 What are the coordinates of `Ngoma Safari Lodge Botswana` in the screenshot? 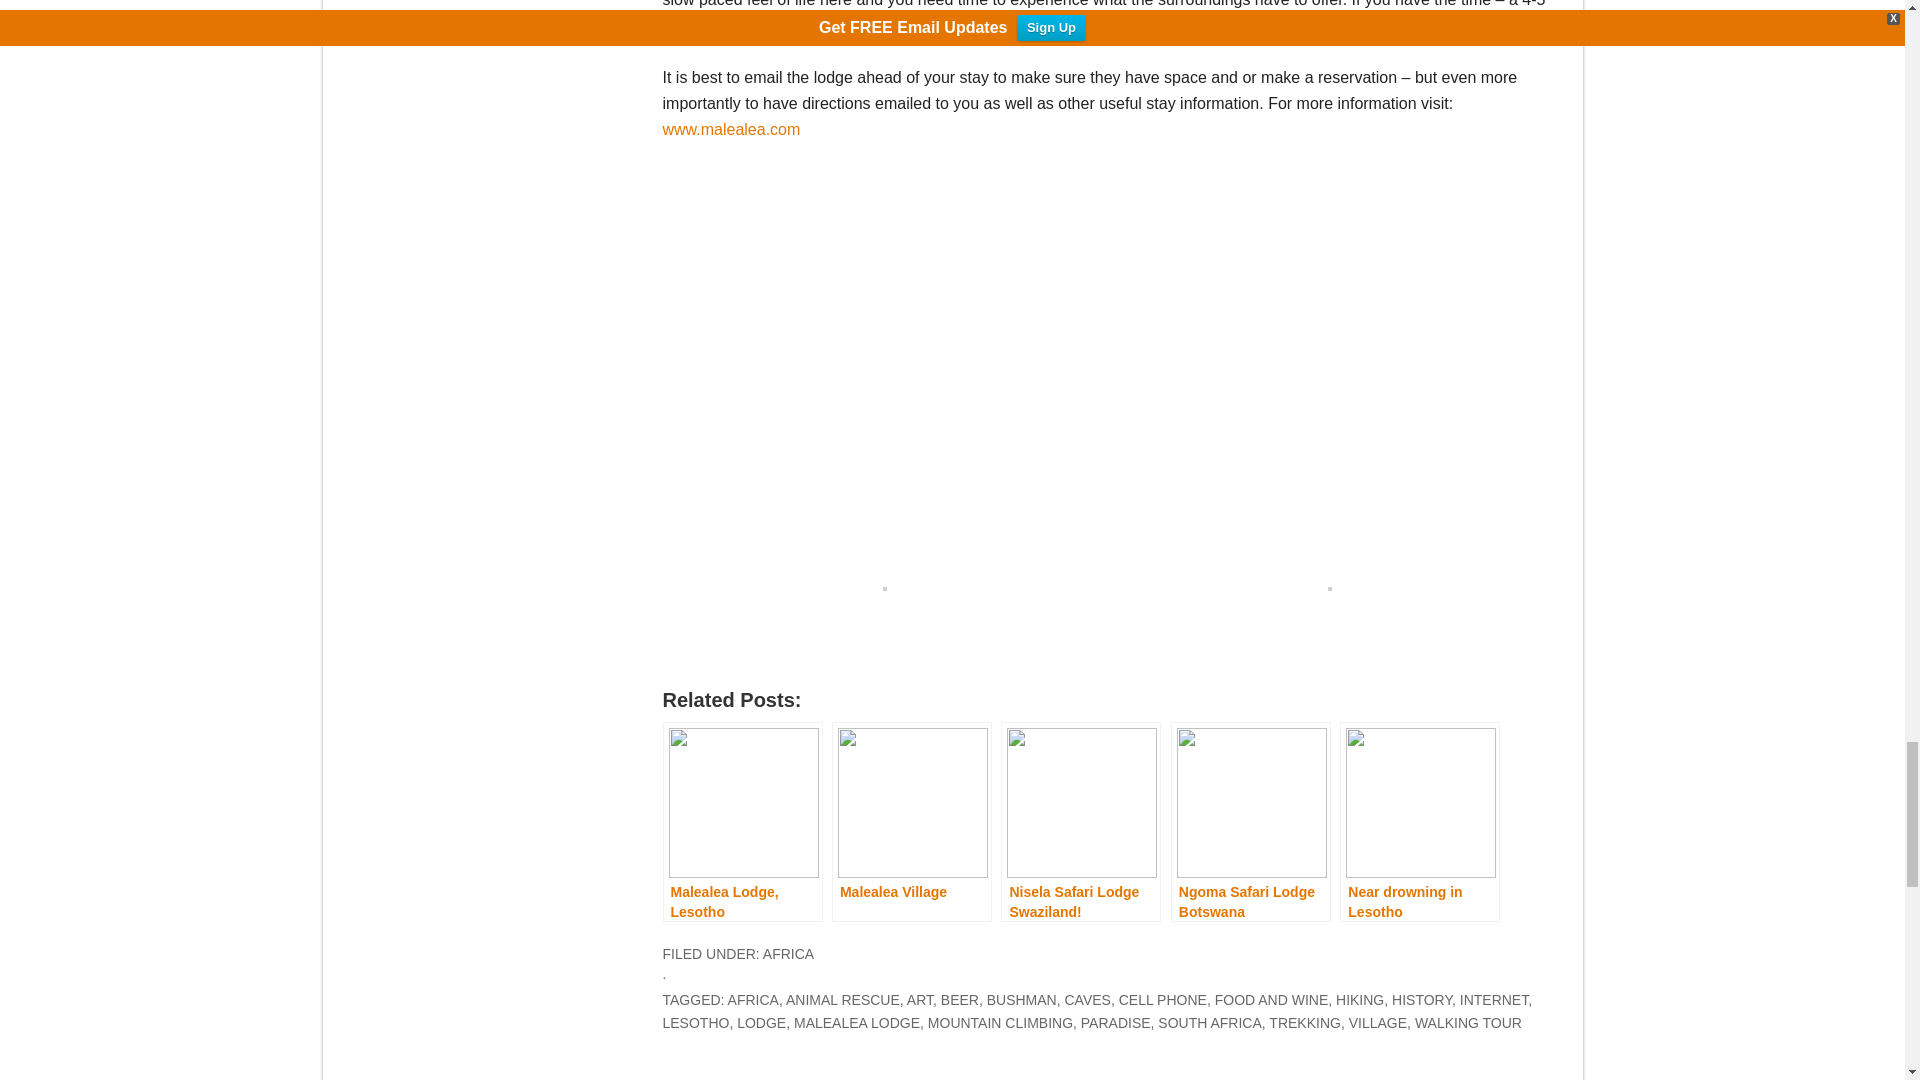 It's located at (1250, 822).